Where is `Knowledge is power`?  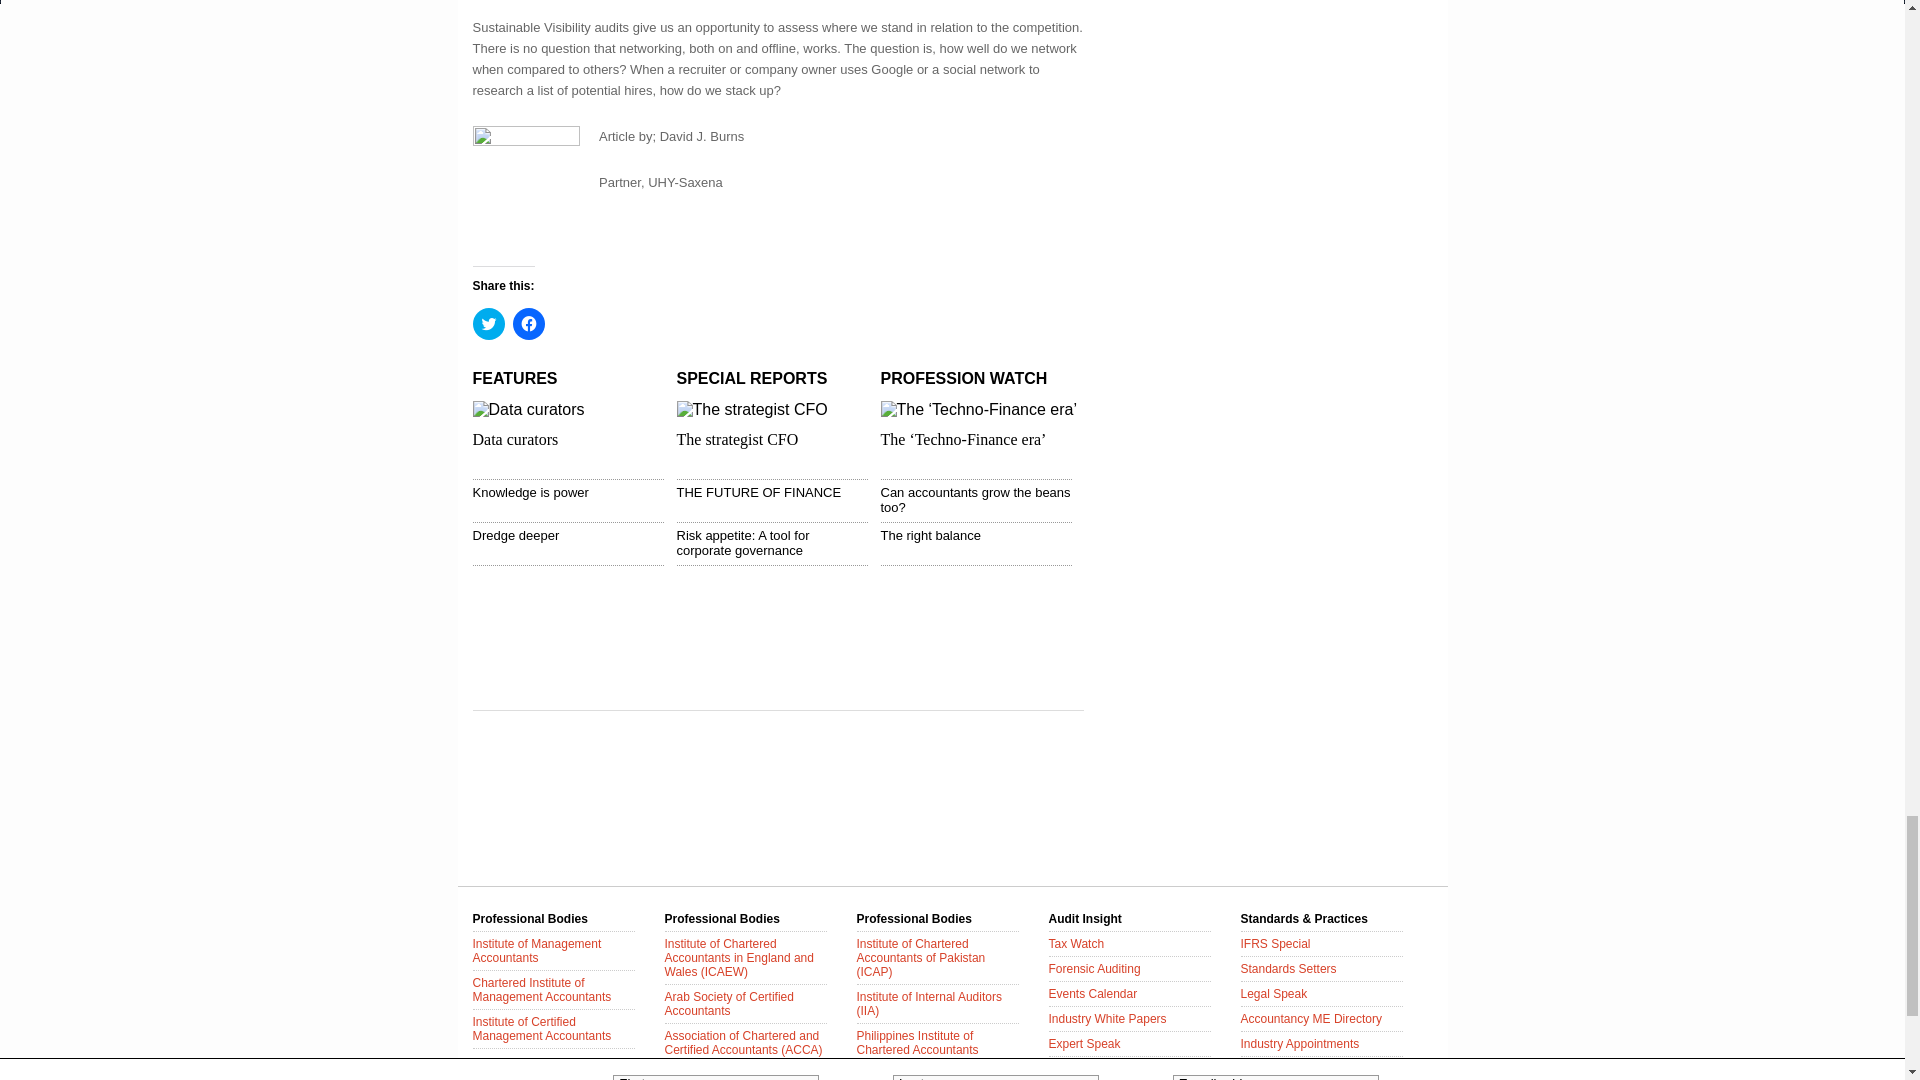 Knowledge is power is located at coordinates (530, 492).